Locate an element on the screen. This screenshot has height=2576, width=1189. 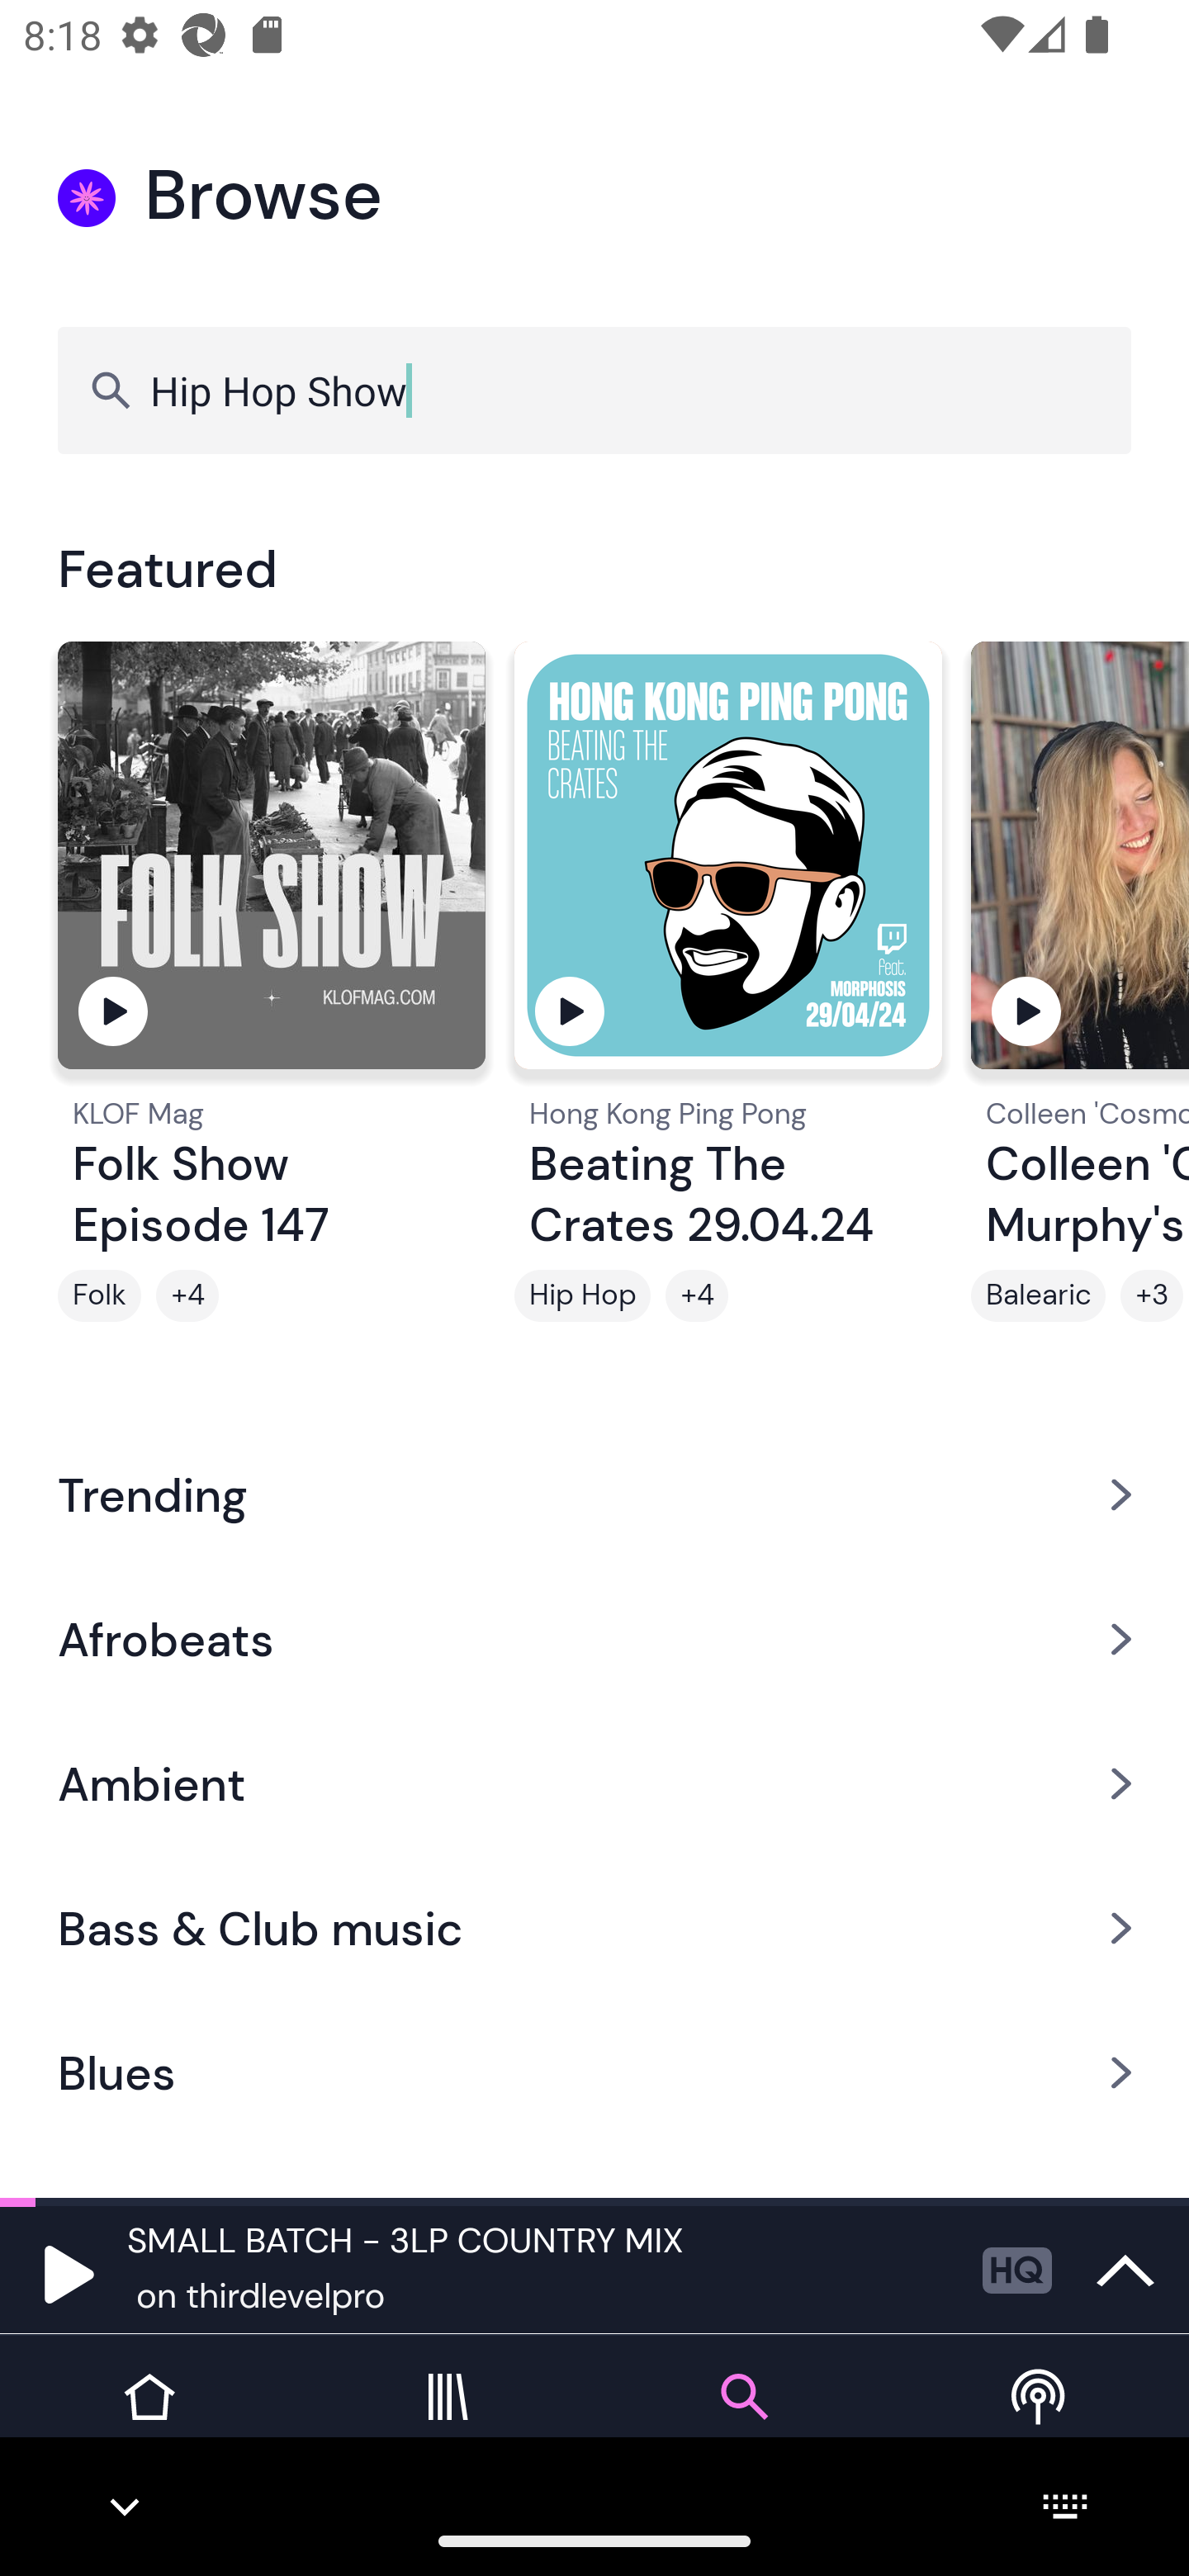
Ambient is located at coordinates (594, 1783).